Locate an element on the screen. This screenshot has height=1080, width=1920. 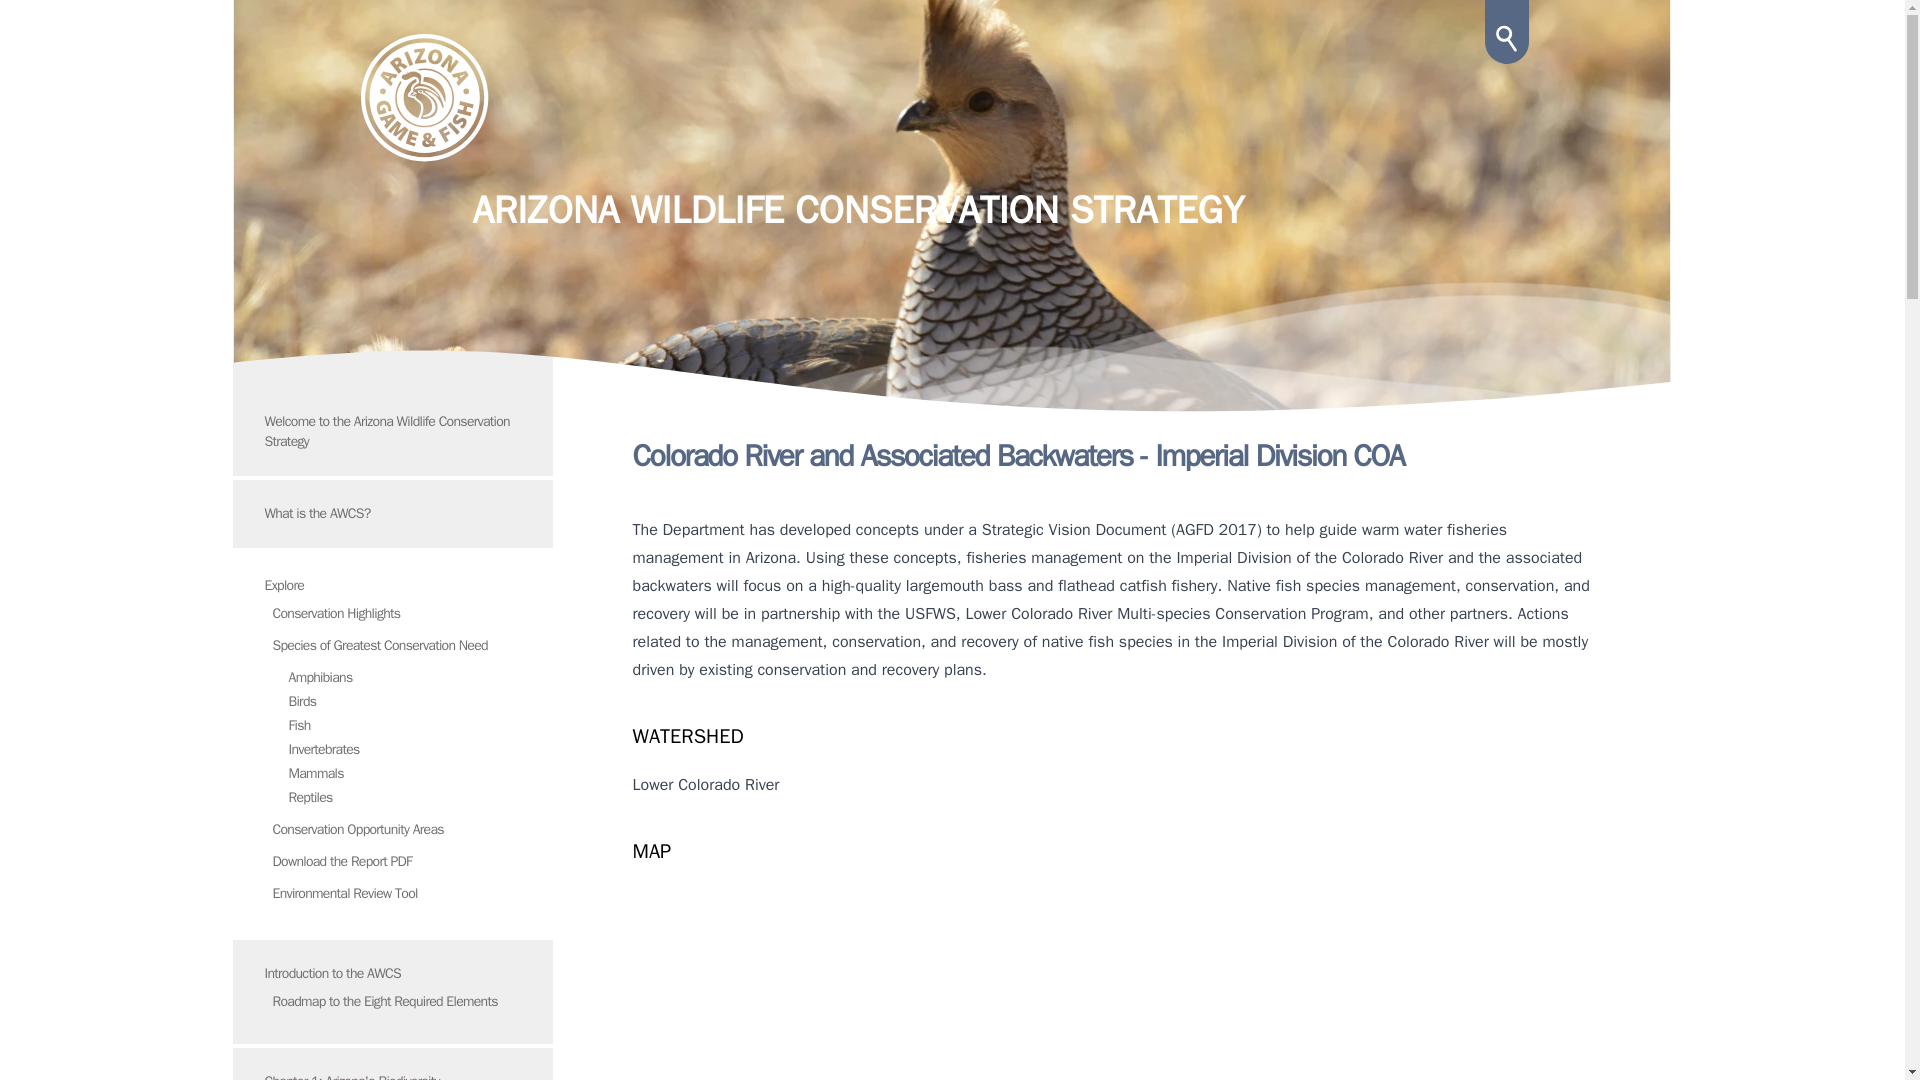
Reptiles is located at coordinates (310, 797).